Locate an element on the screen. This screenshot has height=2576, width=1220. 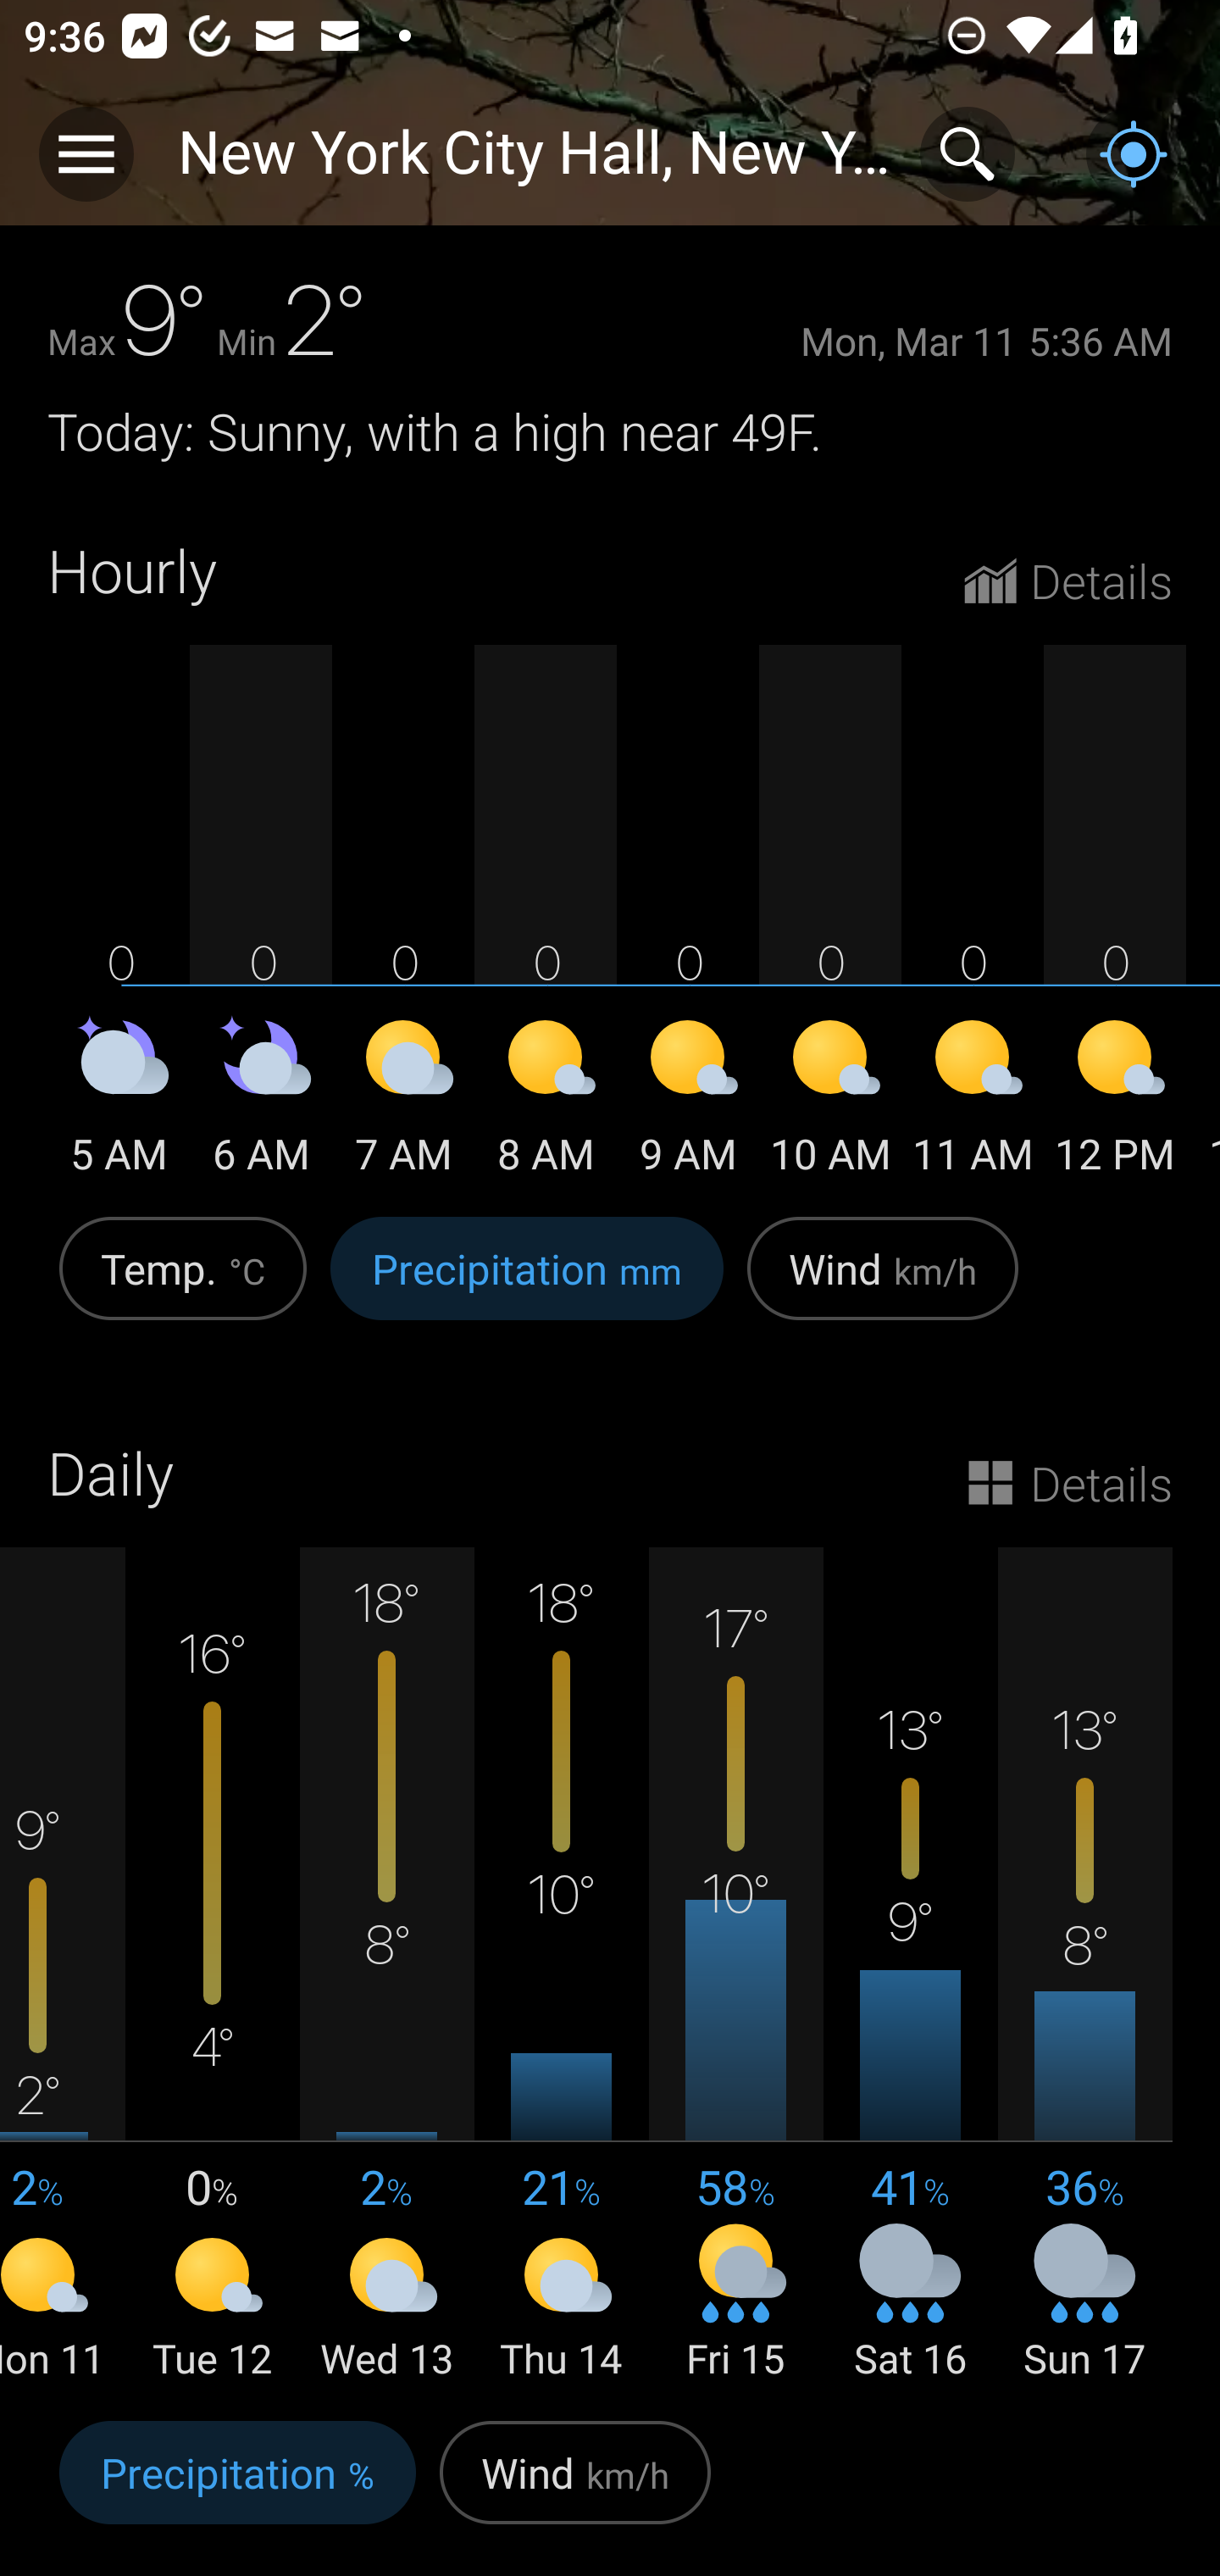
9 AM is located at coordinates (688, 1102).